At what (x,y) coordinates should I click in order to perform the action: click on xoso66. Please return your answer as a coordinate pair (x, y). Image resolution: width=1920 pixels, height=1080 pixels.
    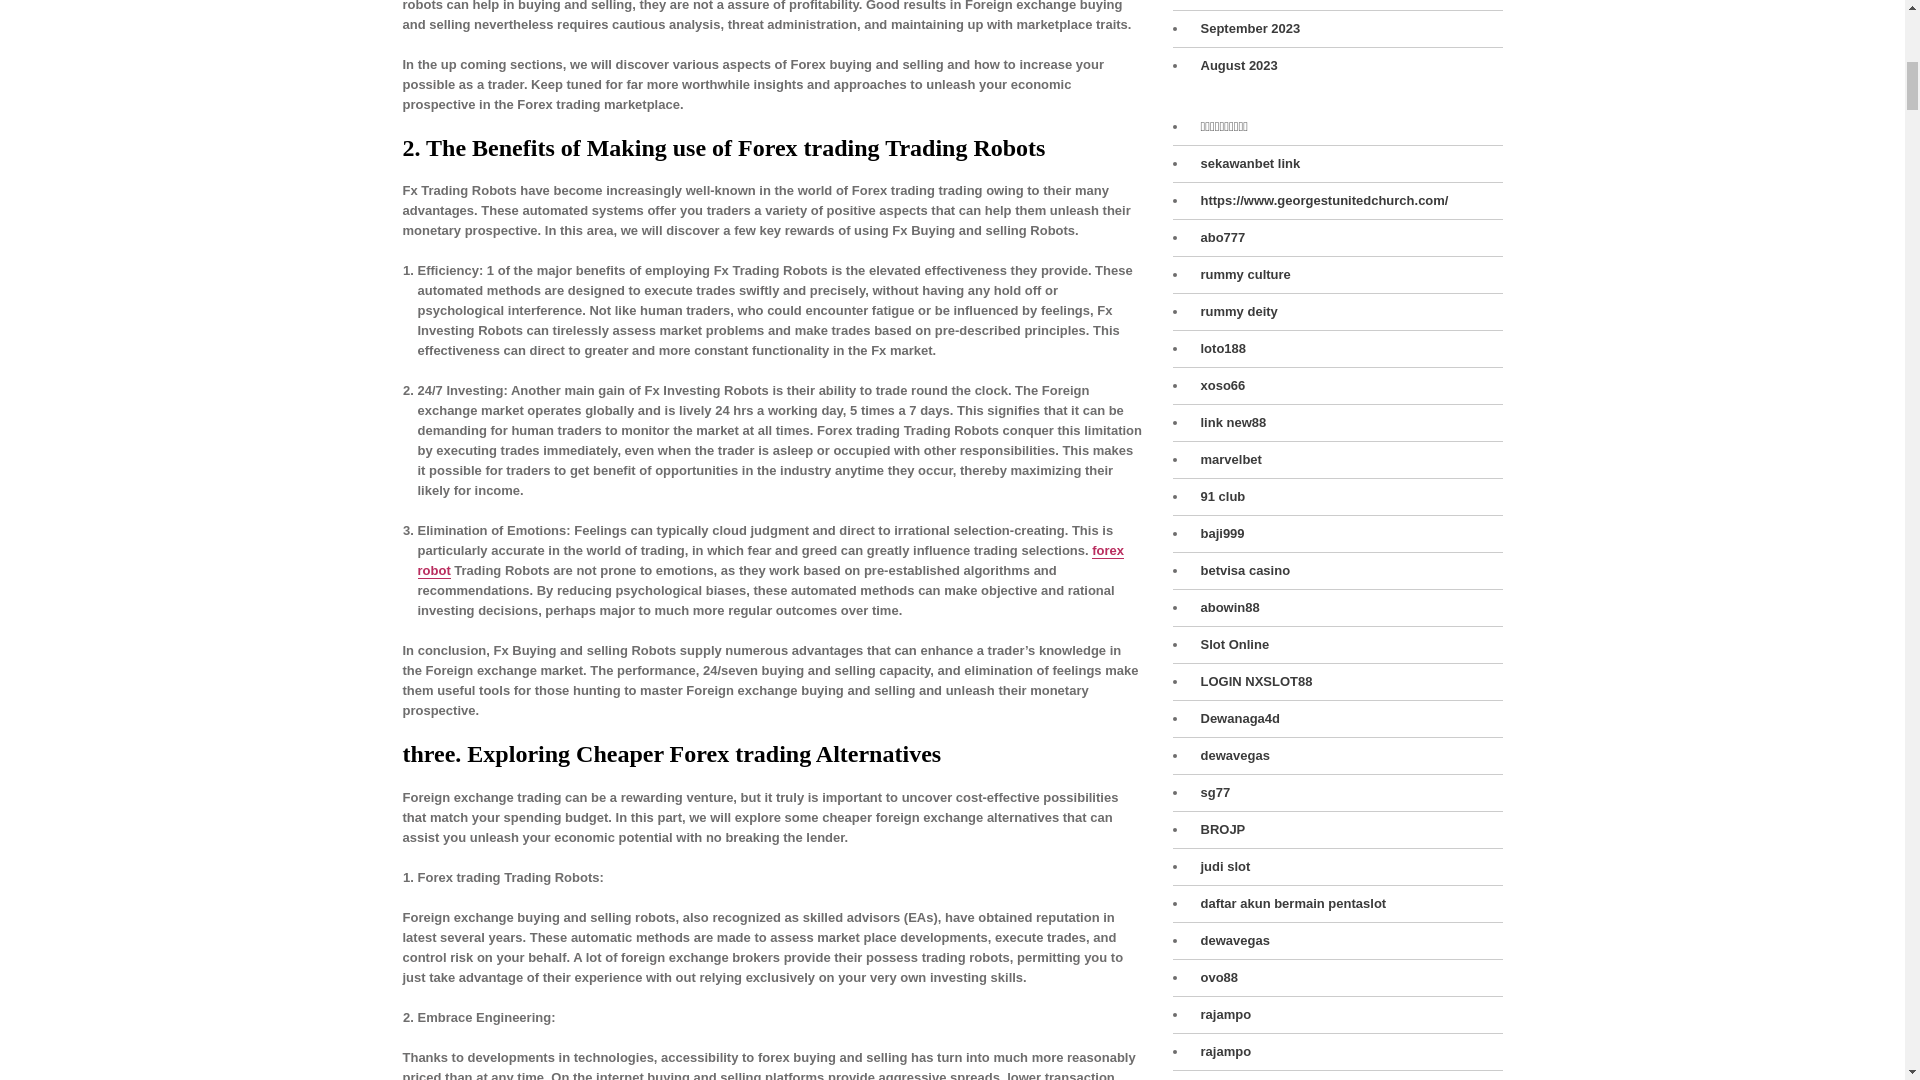
    Looking at the image, I should click on (1217, 386).